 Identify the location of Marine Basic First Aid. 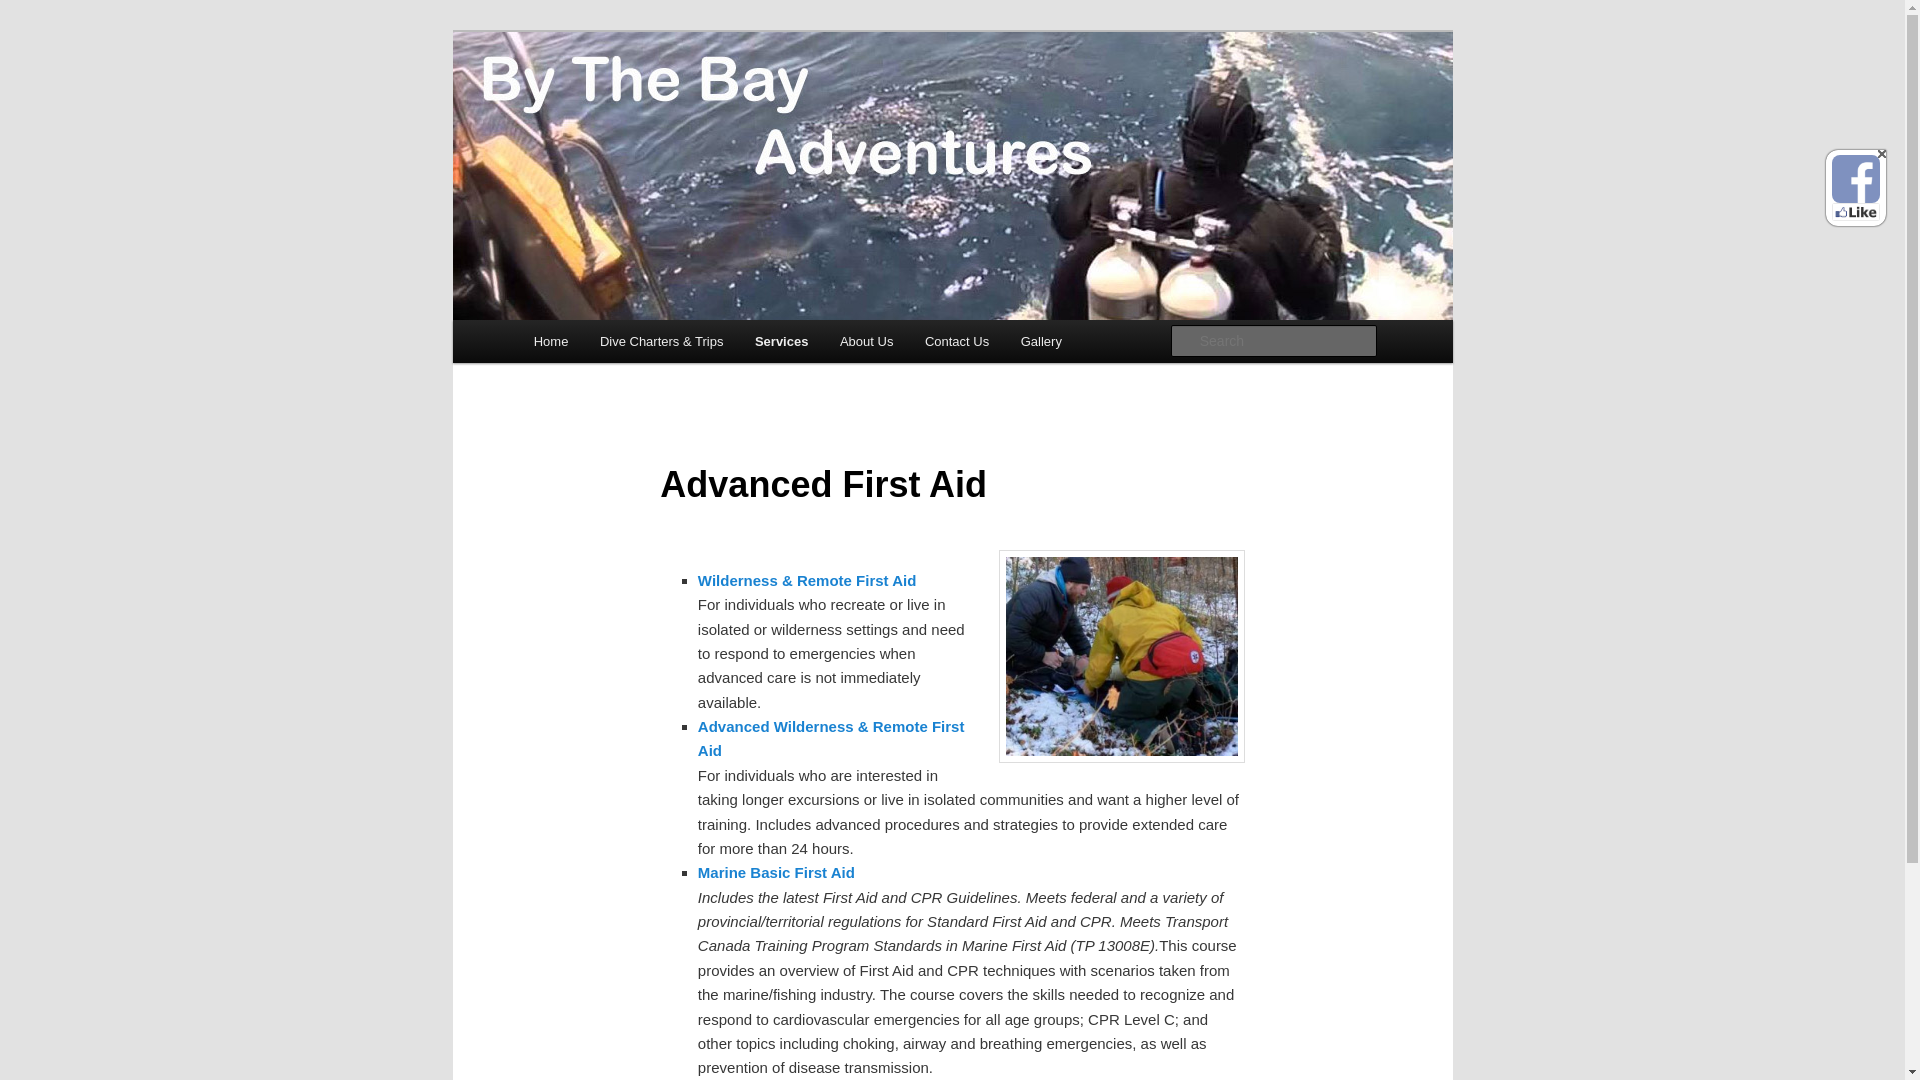
(776, 872).